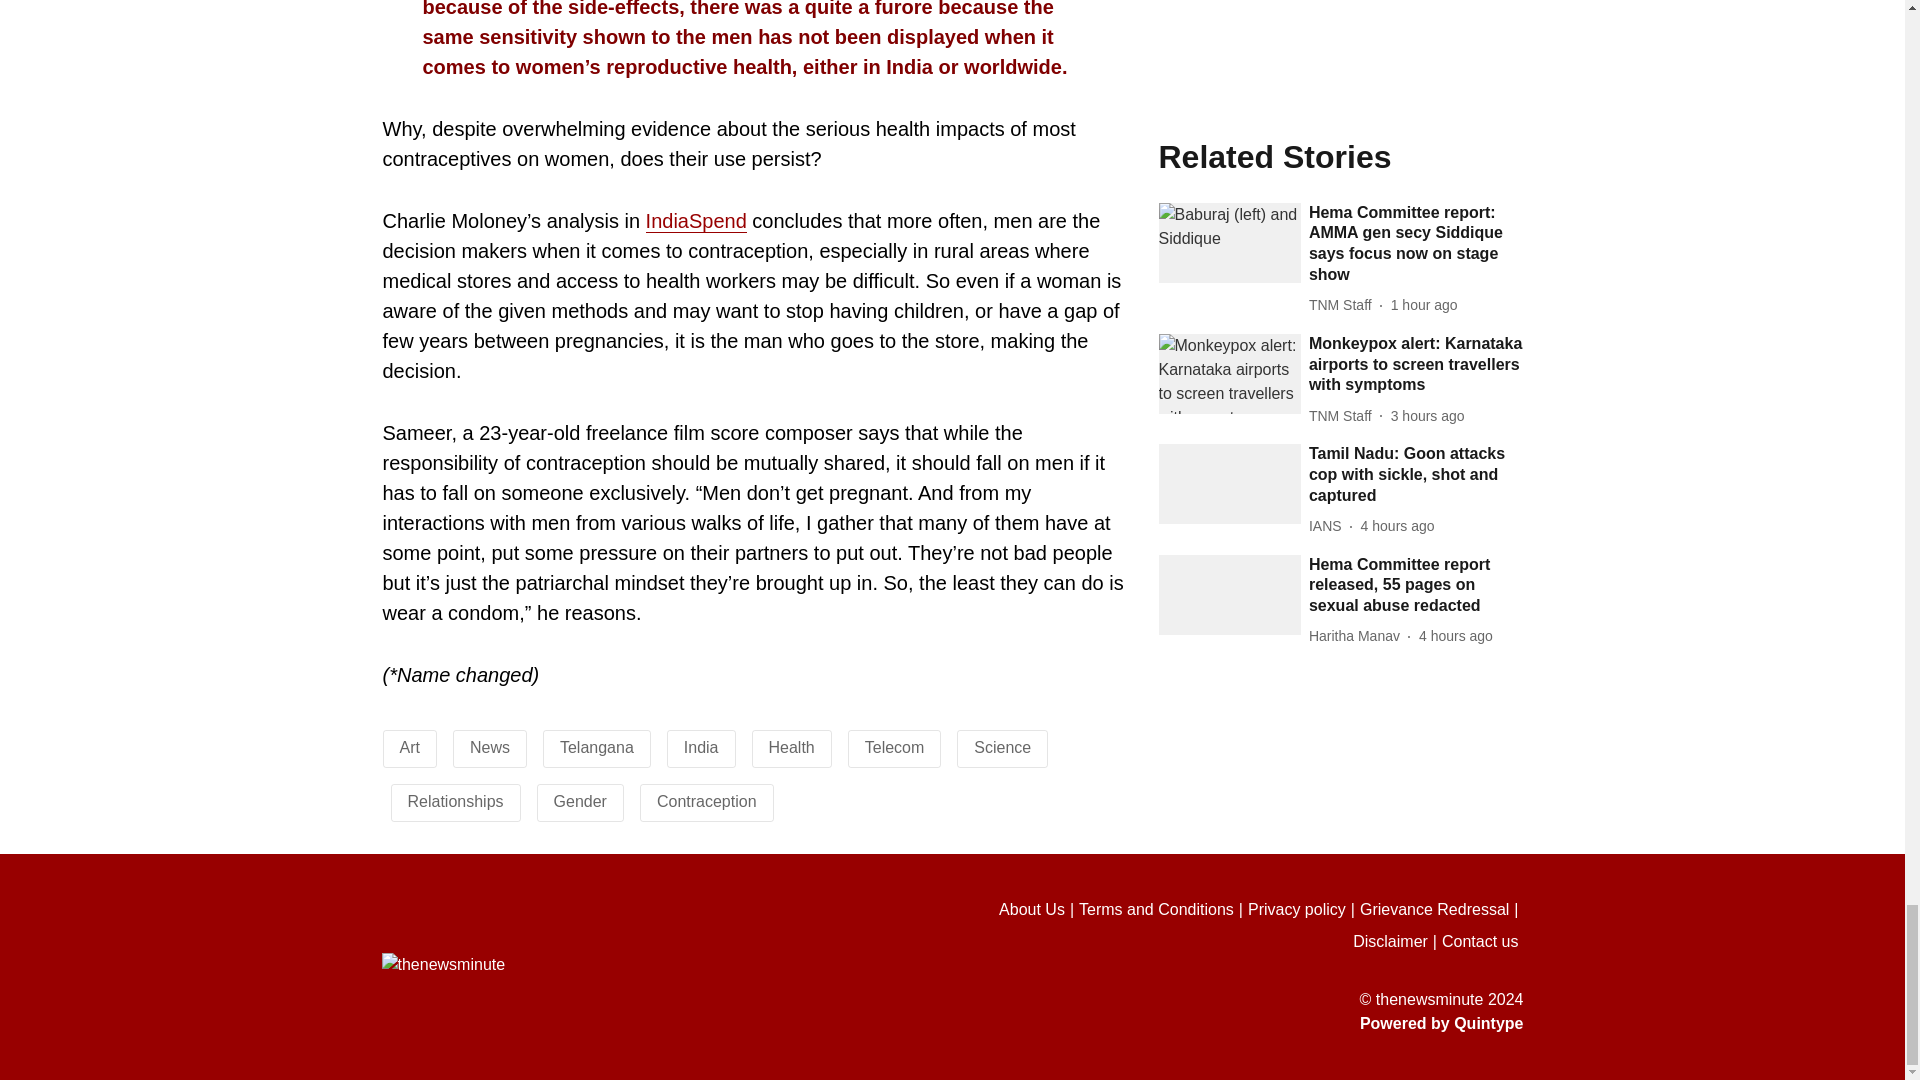 The width and height of the screenshot is (1920, 1080). What do you see at coordinates (696, 221) in the screenshot?
I see `IndiaSpend` at bounding box center [696, 221].